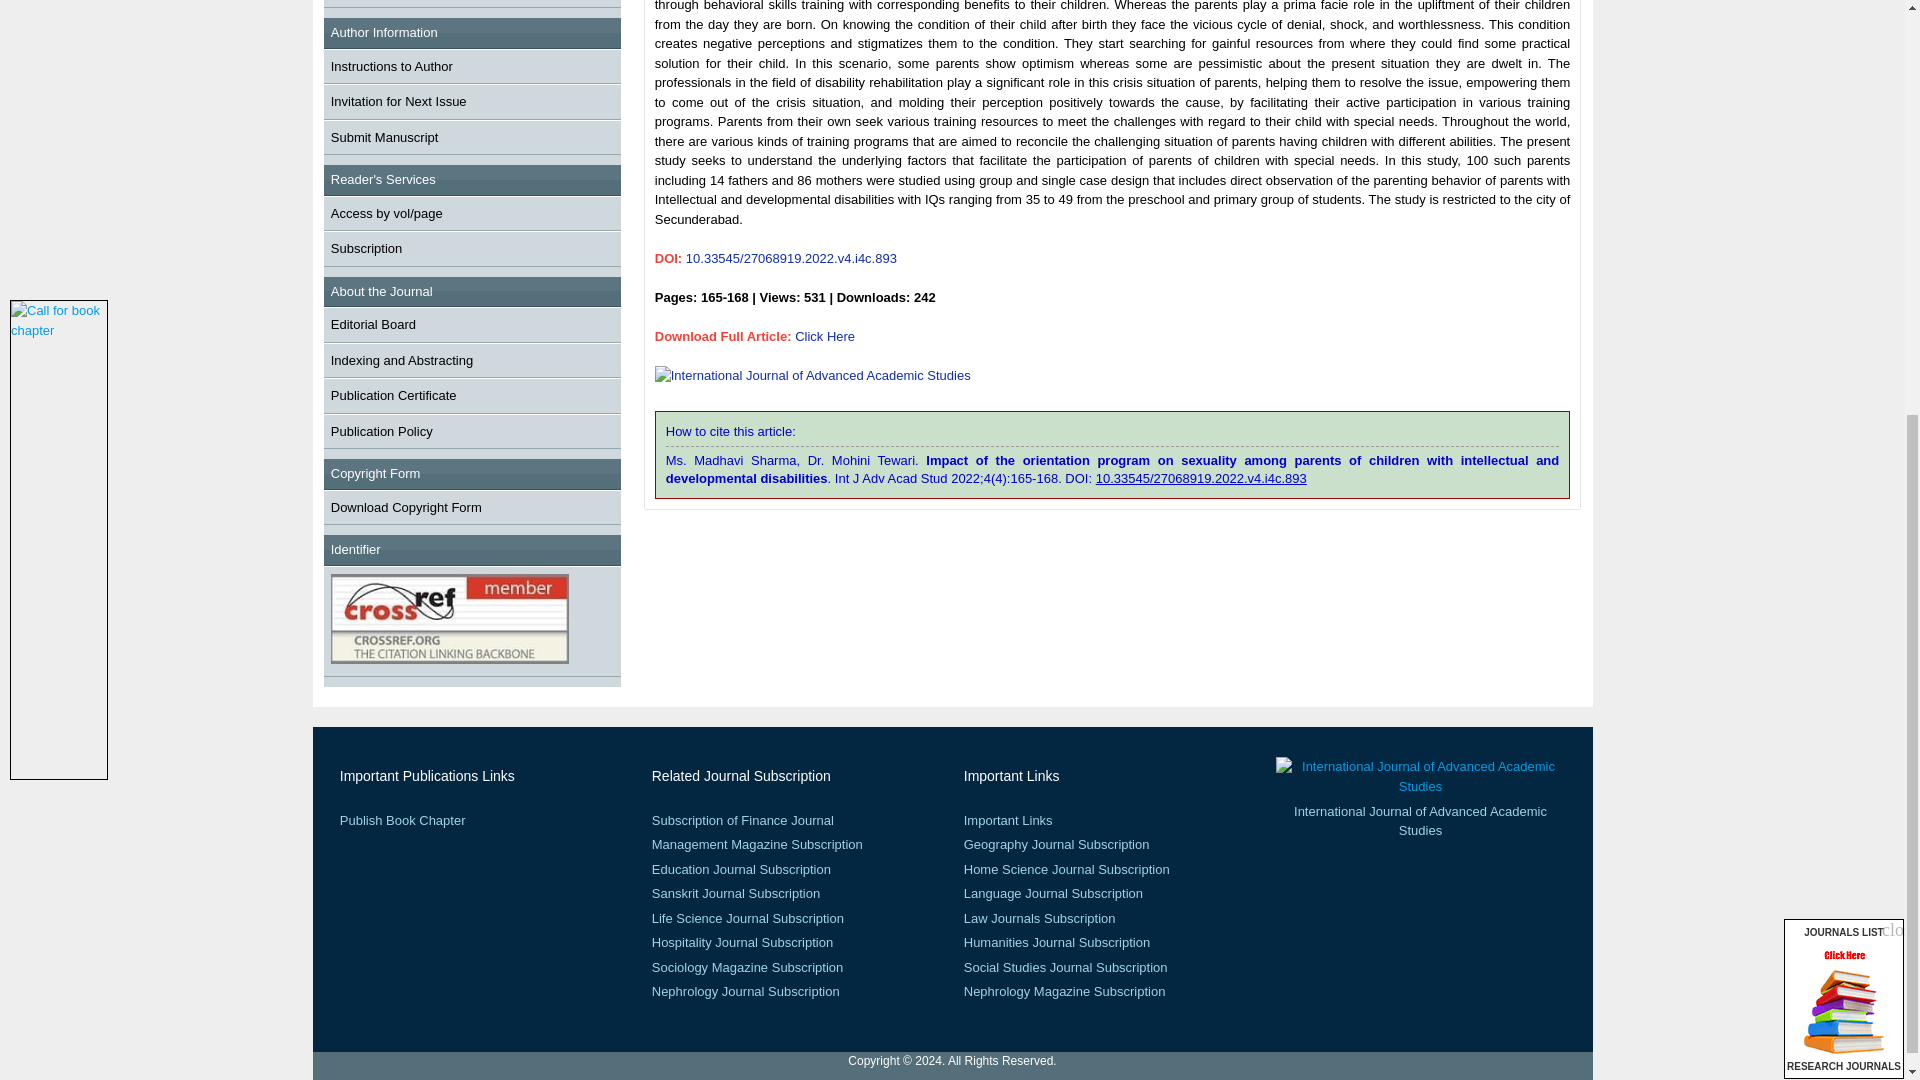 Image resolution: width=1920 pixels, height=1080 pixels. What do you see at coordinates (366, 248) in the screenshot?
I see `Subscription` at bounding box center [366, 248].